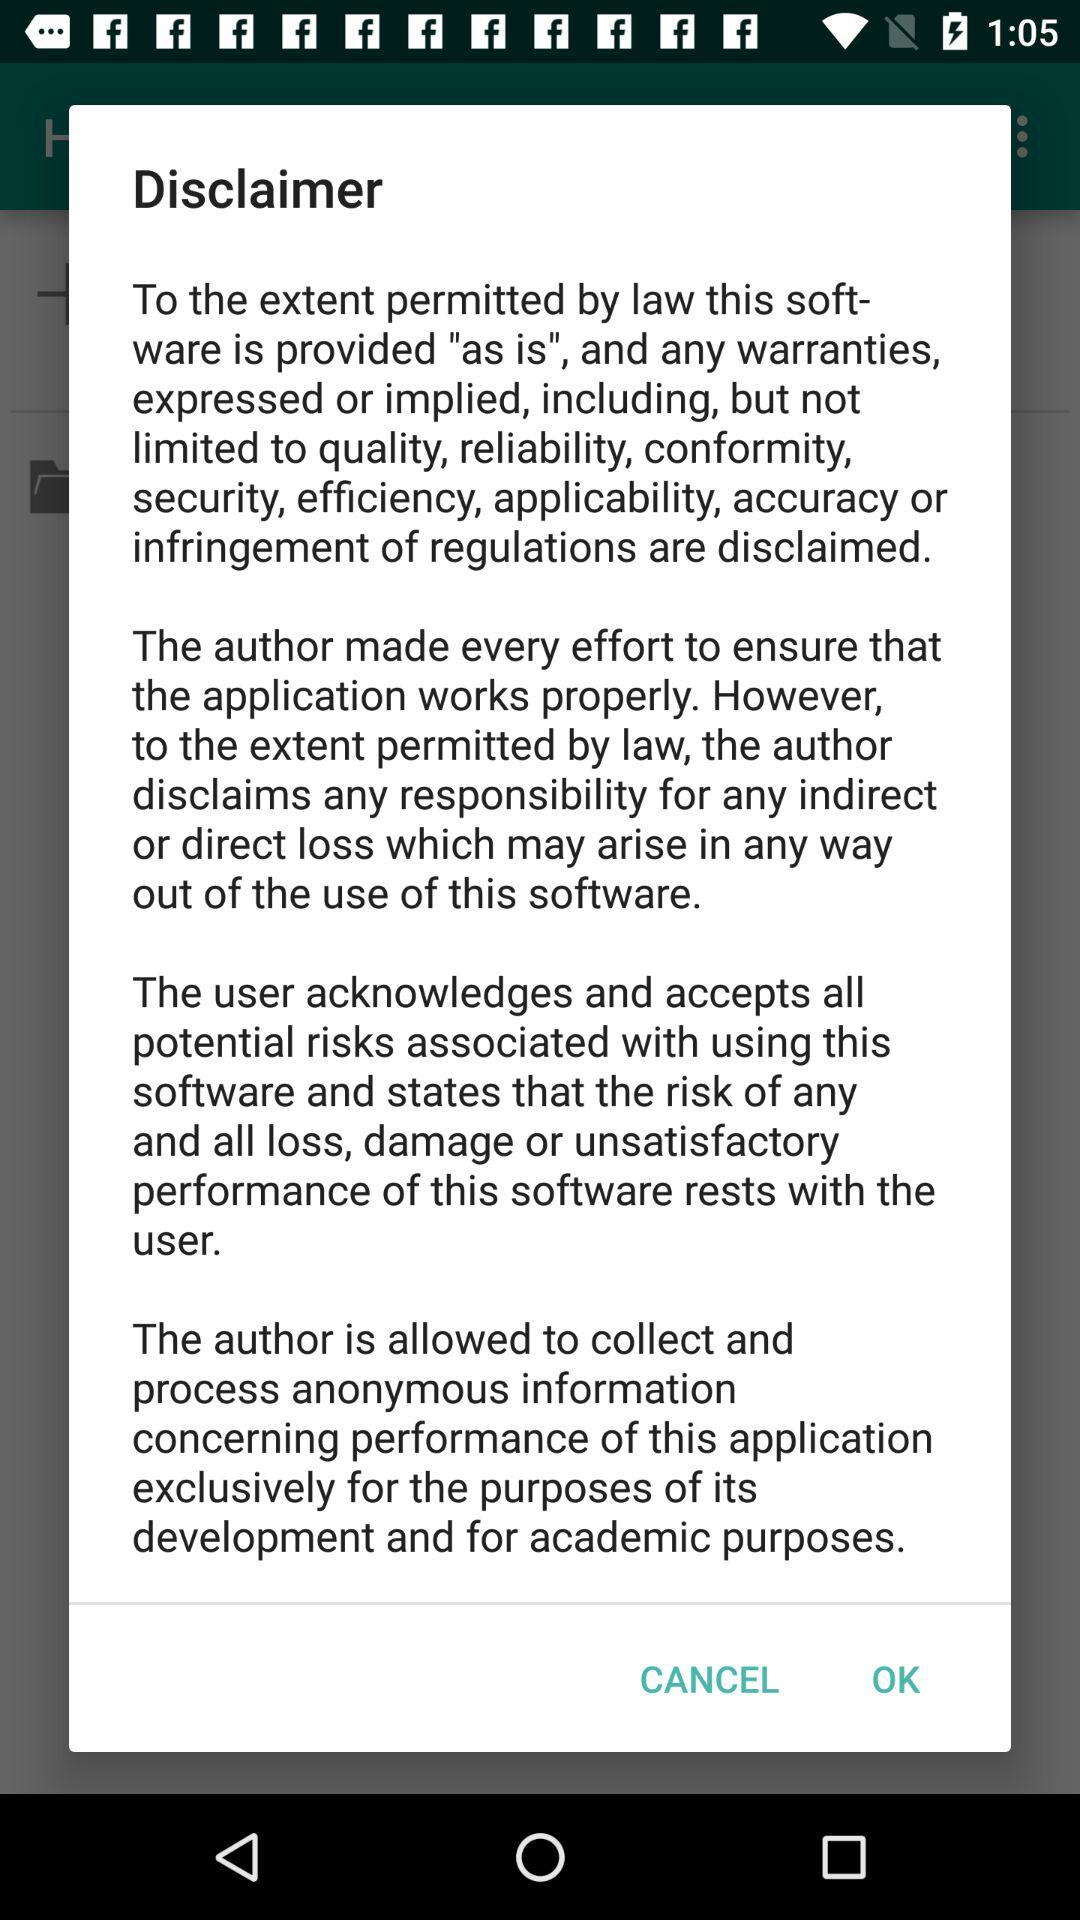  What do you see at coordinates (710, 1678) in the screenshot?
I see `scroll until the cancel item` at bounding box center [710, 1678].